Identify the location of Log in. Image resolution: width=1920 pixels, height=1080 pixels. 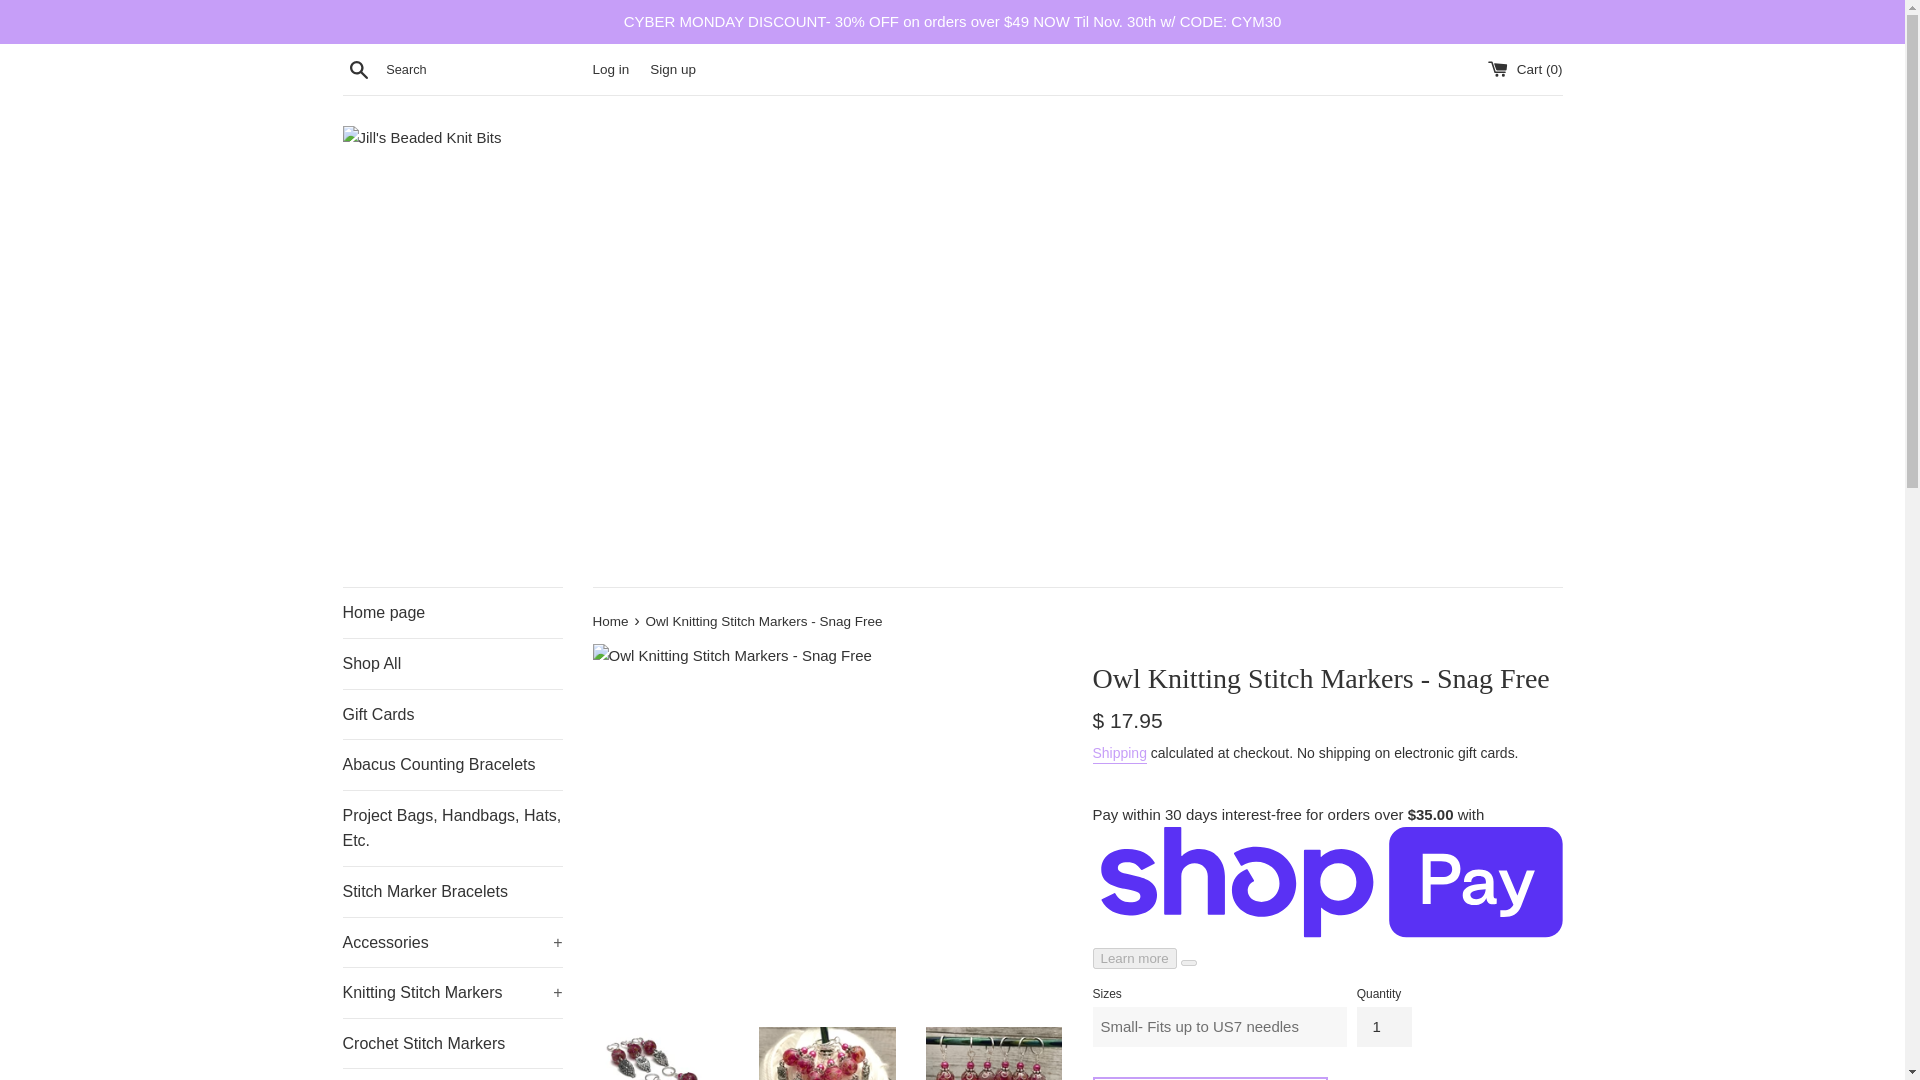
(610, 68).